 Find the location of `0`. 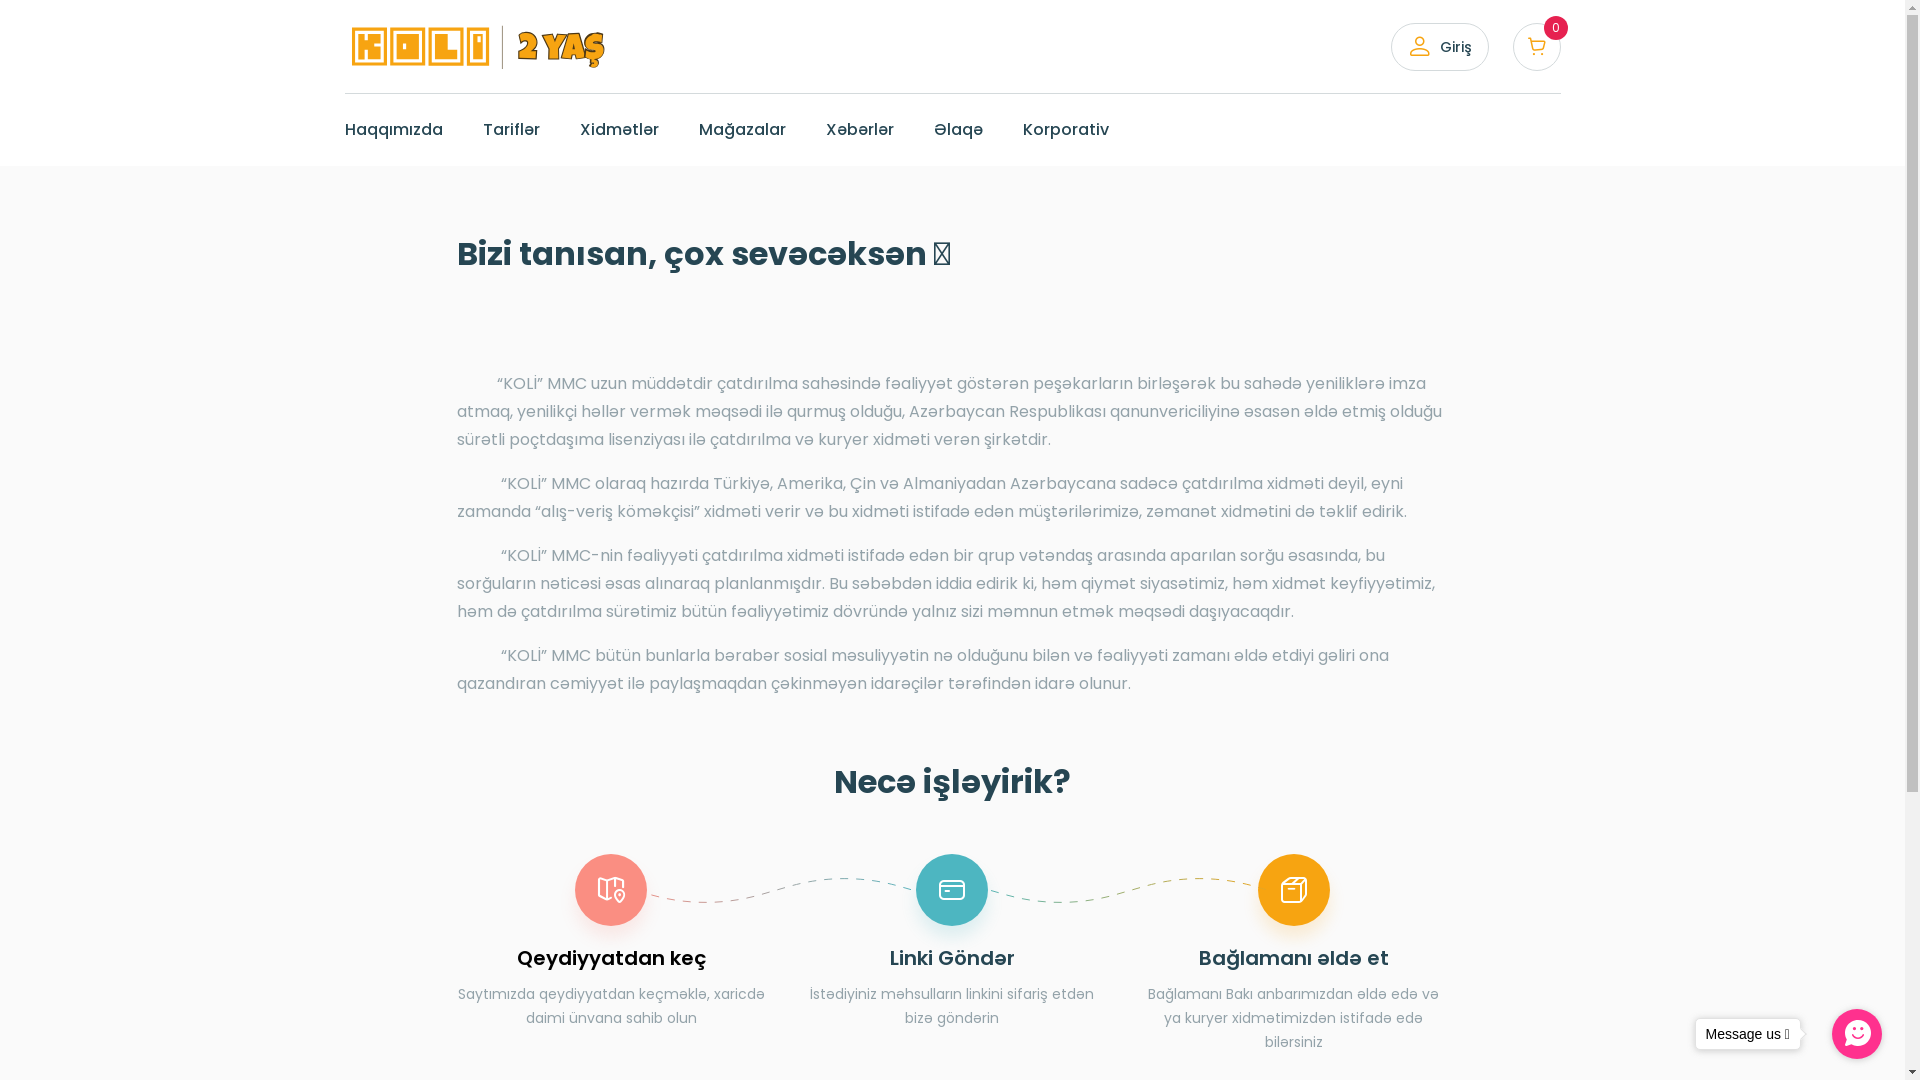

0 is located at coordinates (1536, 47).